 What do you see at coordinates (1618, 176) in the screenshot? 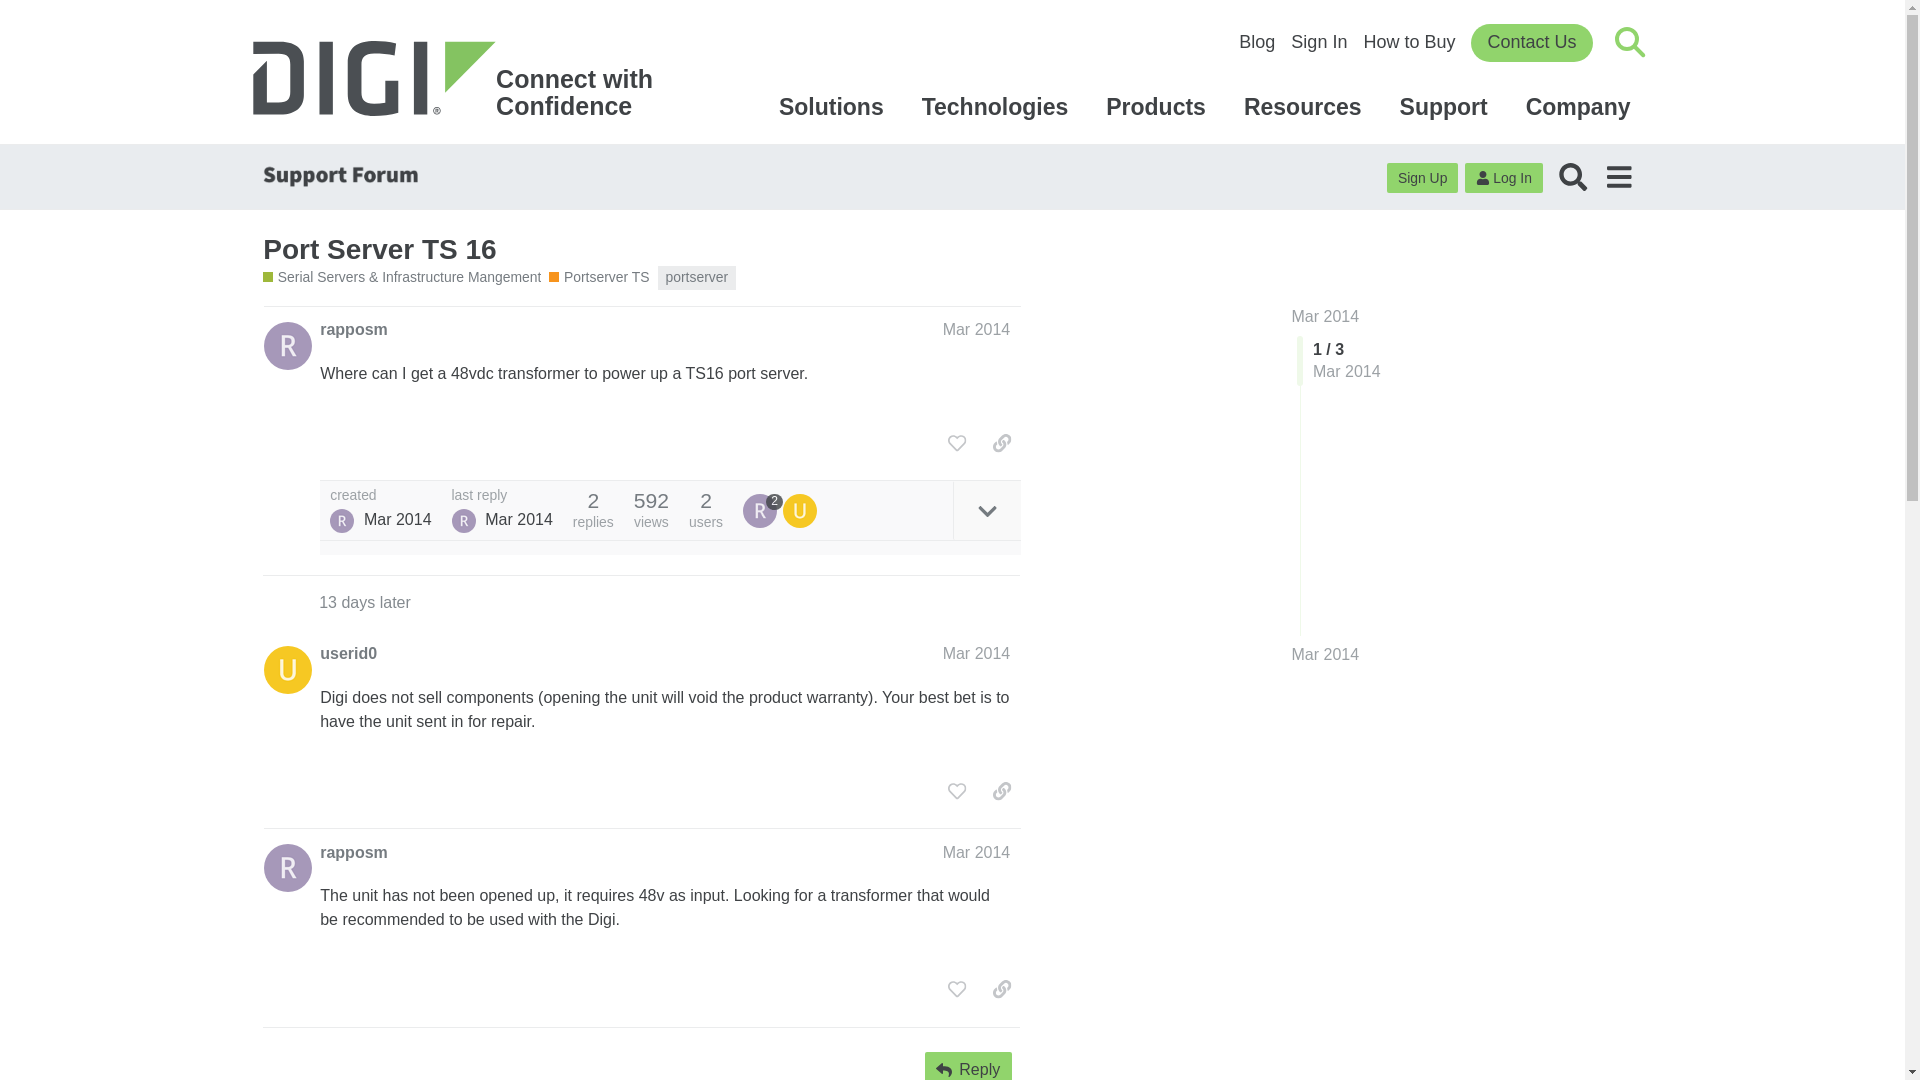
I see `menu` at bounding box center [1618, 176].